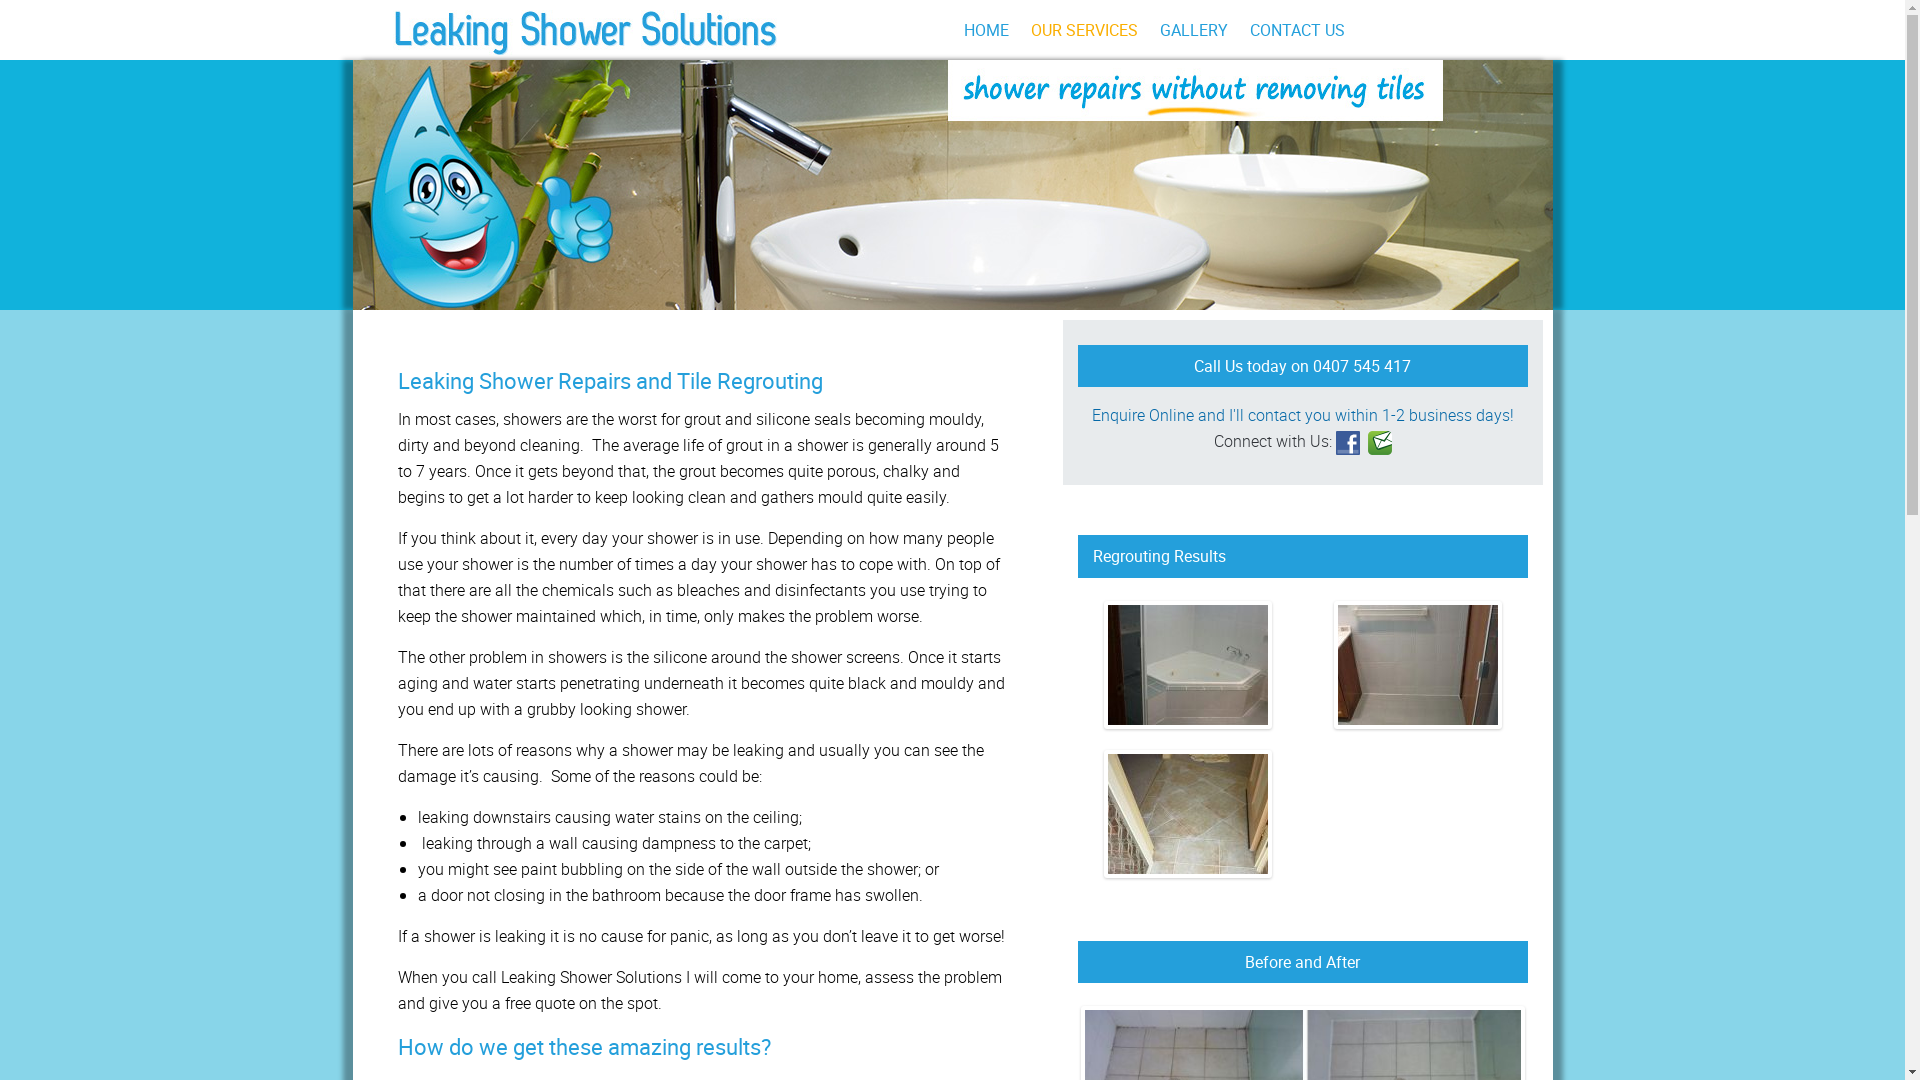  What do you see at coordinates (1194, 30) in the screenshot?
I see `GALLERY` at bounding box center [1194, 30].